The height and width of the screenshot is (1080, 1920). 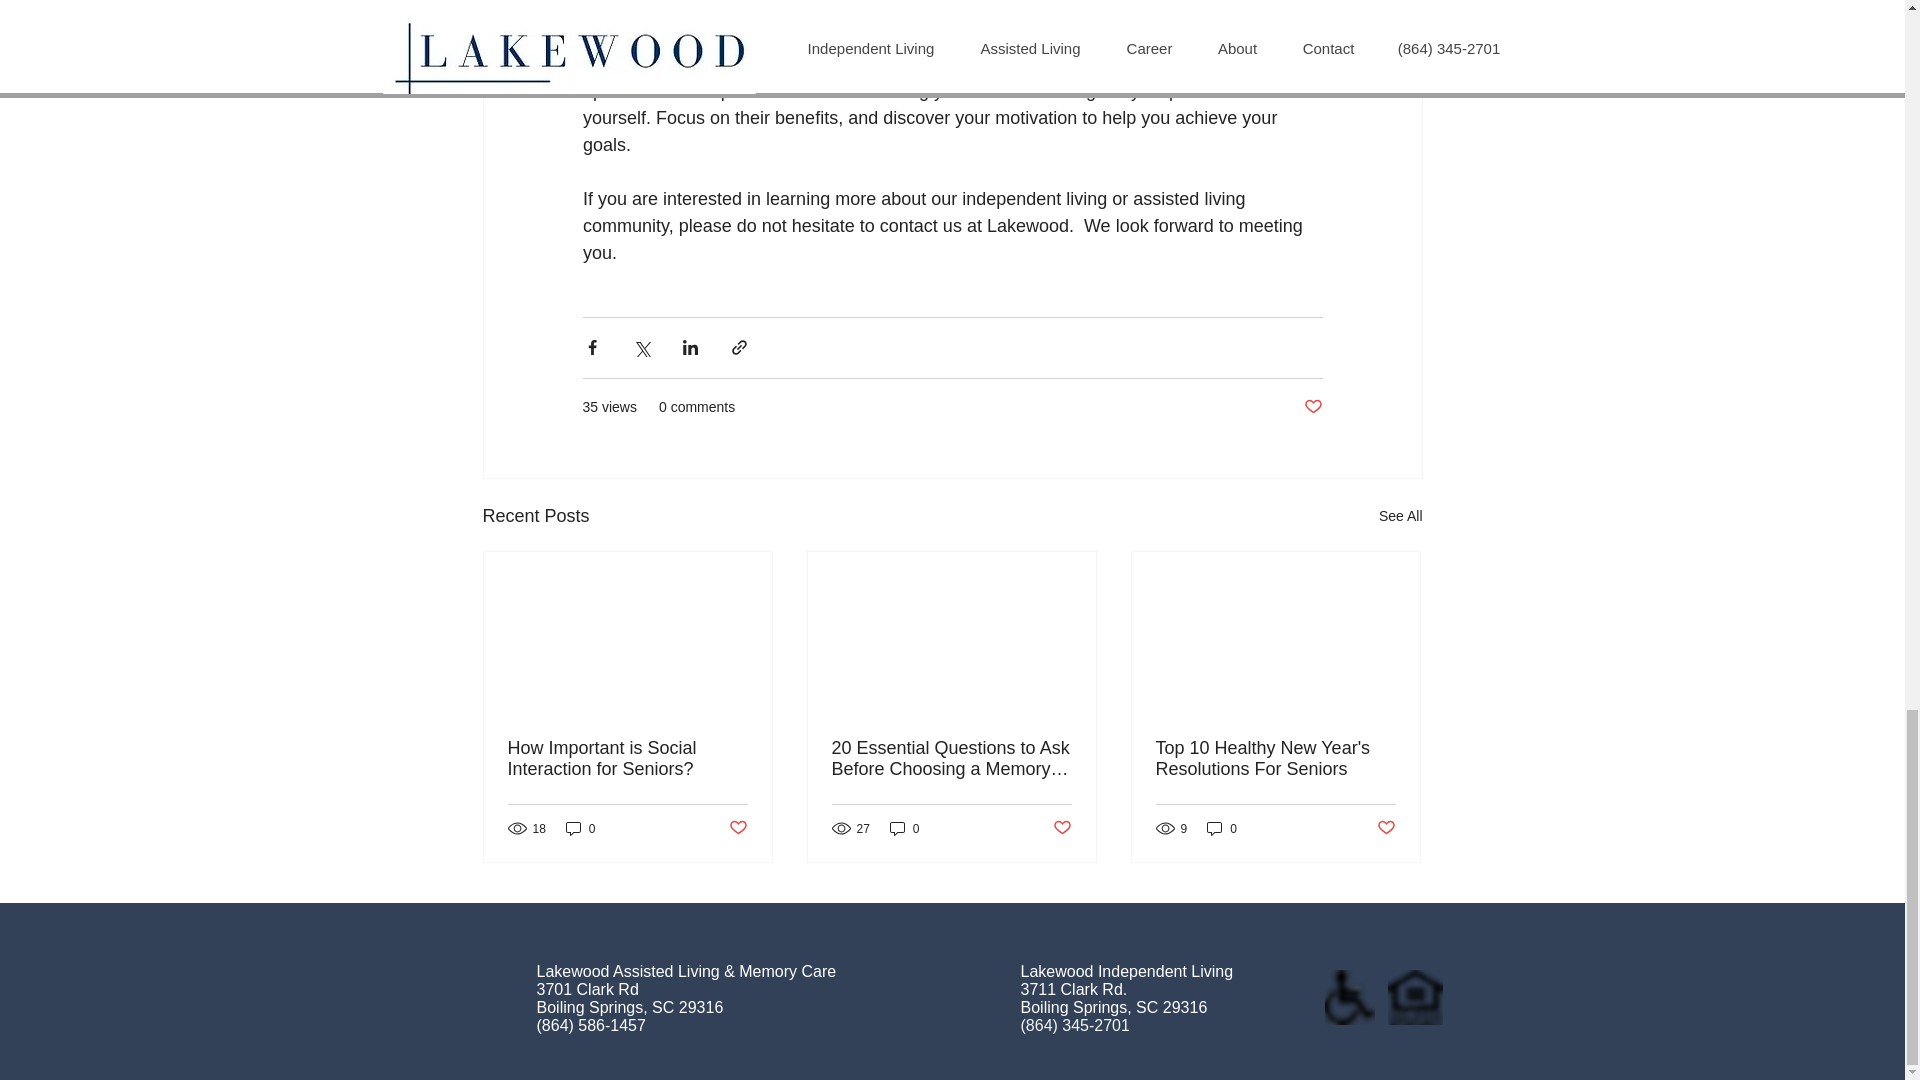 I want to click on See All, so click(x=1400, y=516).